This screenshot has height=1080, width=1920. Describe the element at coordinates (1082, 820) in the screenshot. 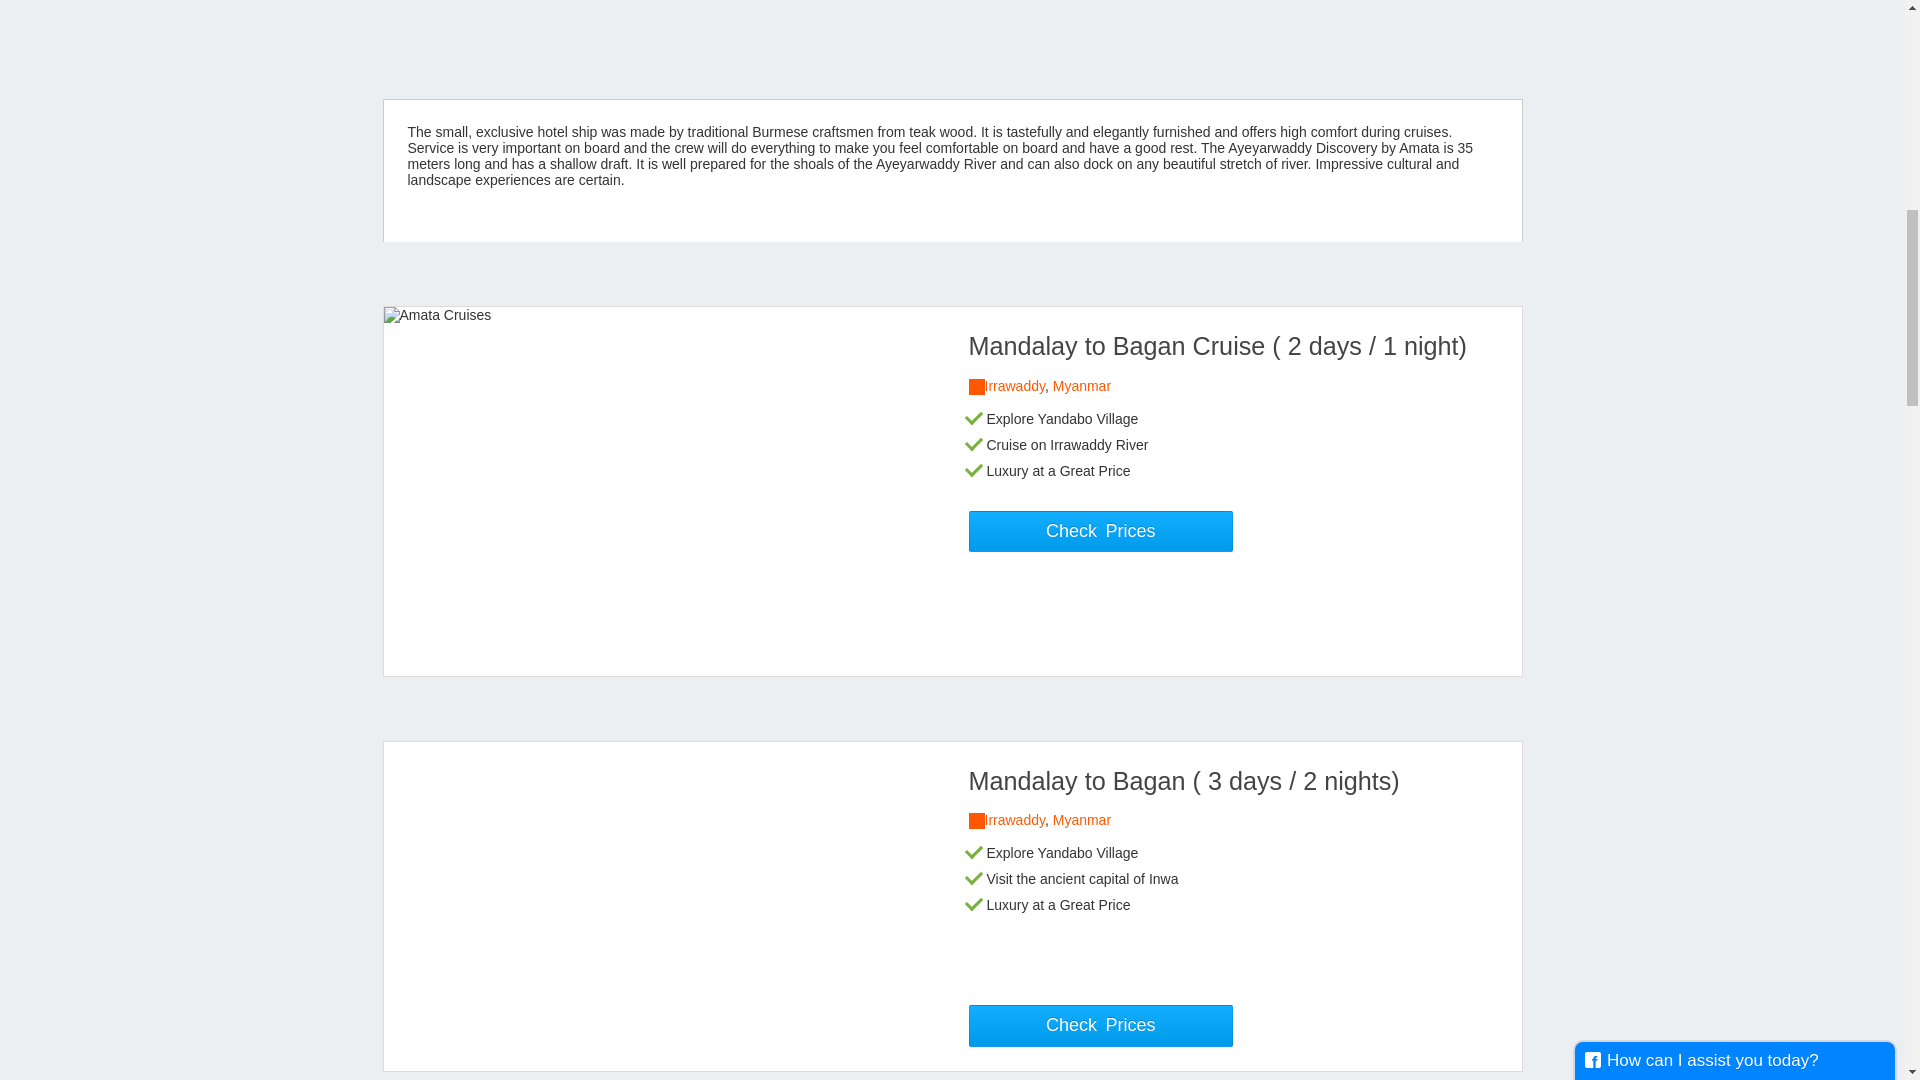

I see `Myanmar` at that location.